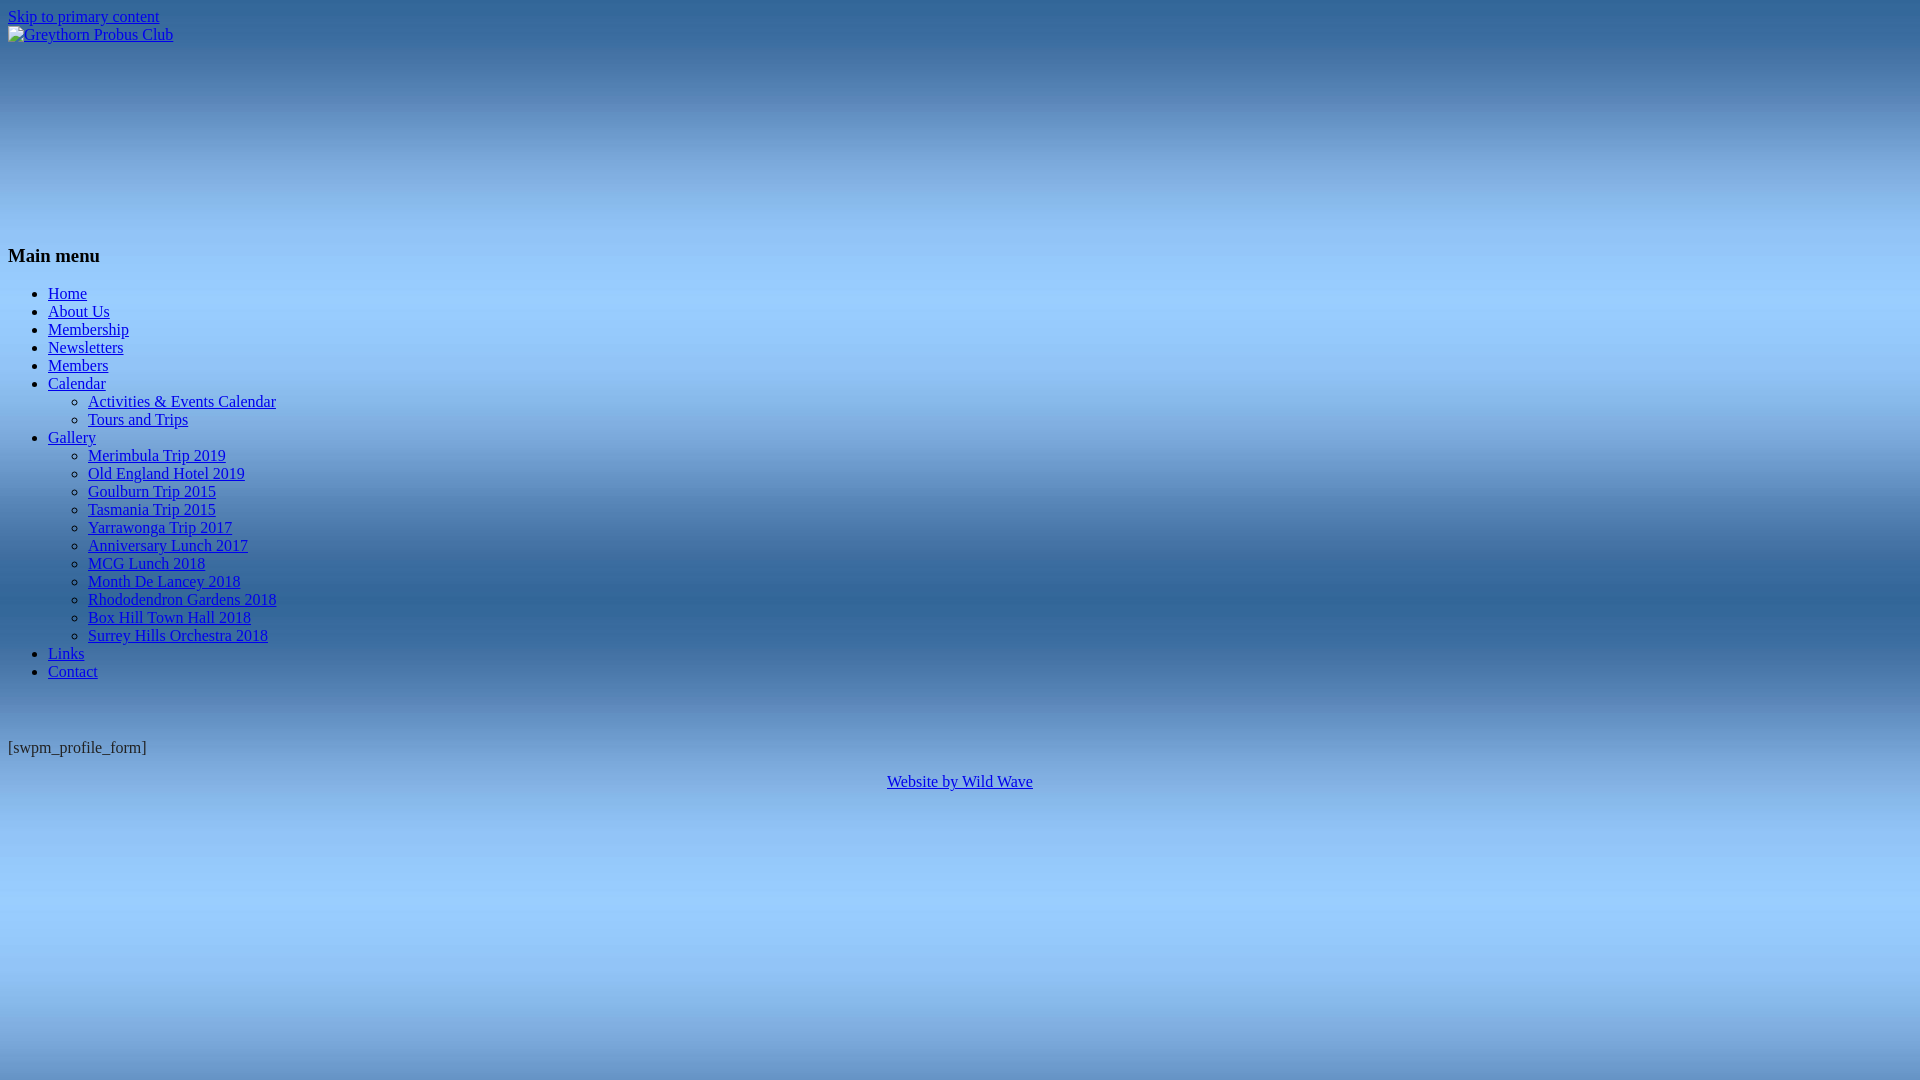 Image resolution: width=1920 pixels, height=1080 pixels. I want to click on Links, so click(66, 654).